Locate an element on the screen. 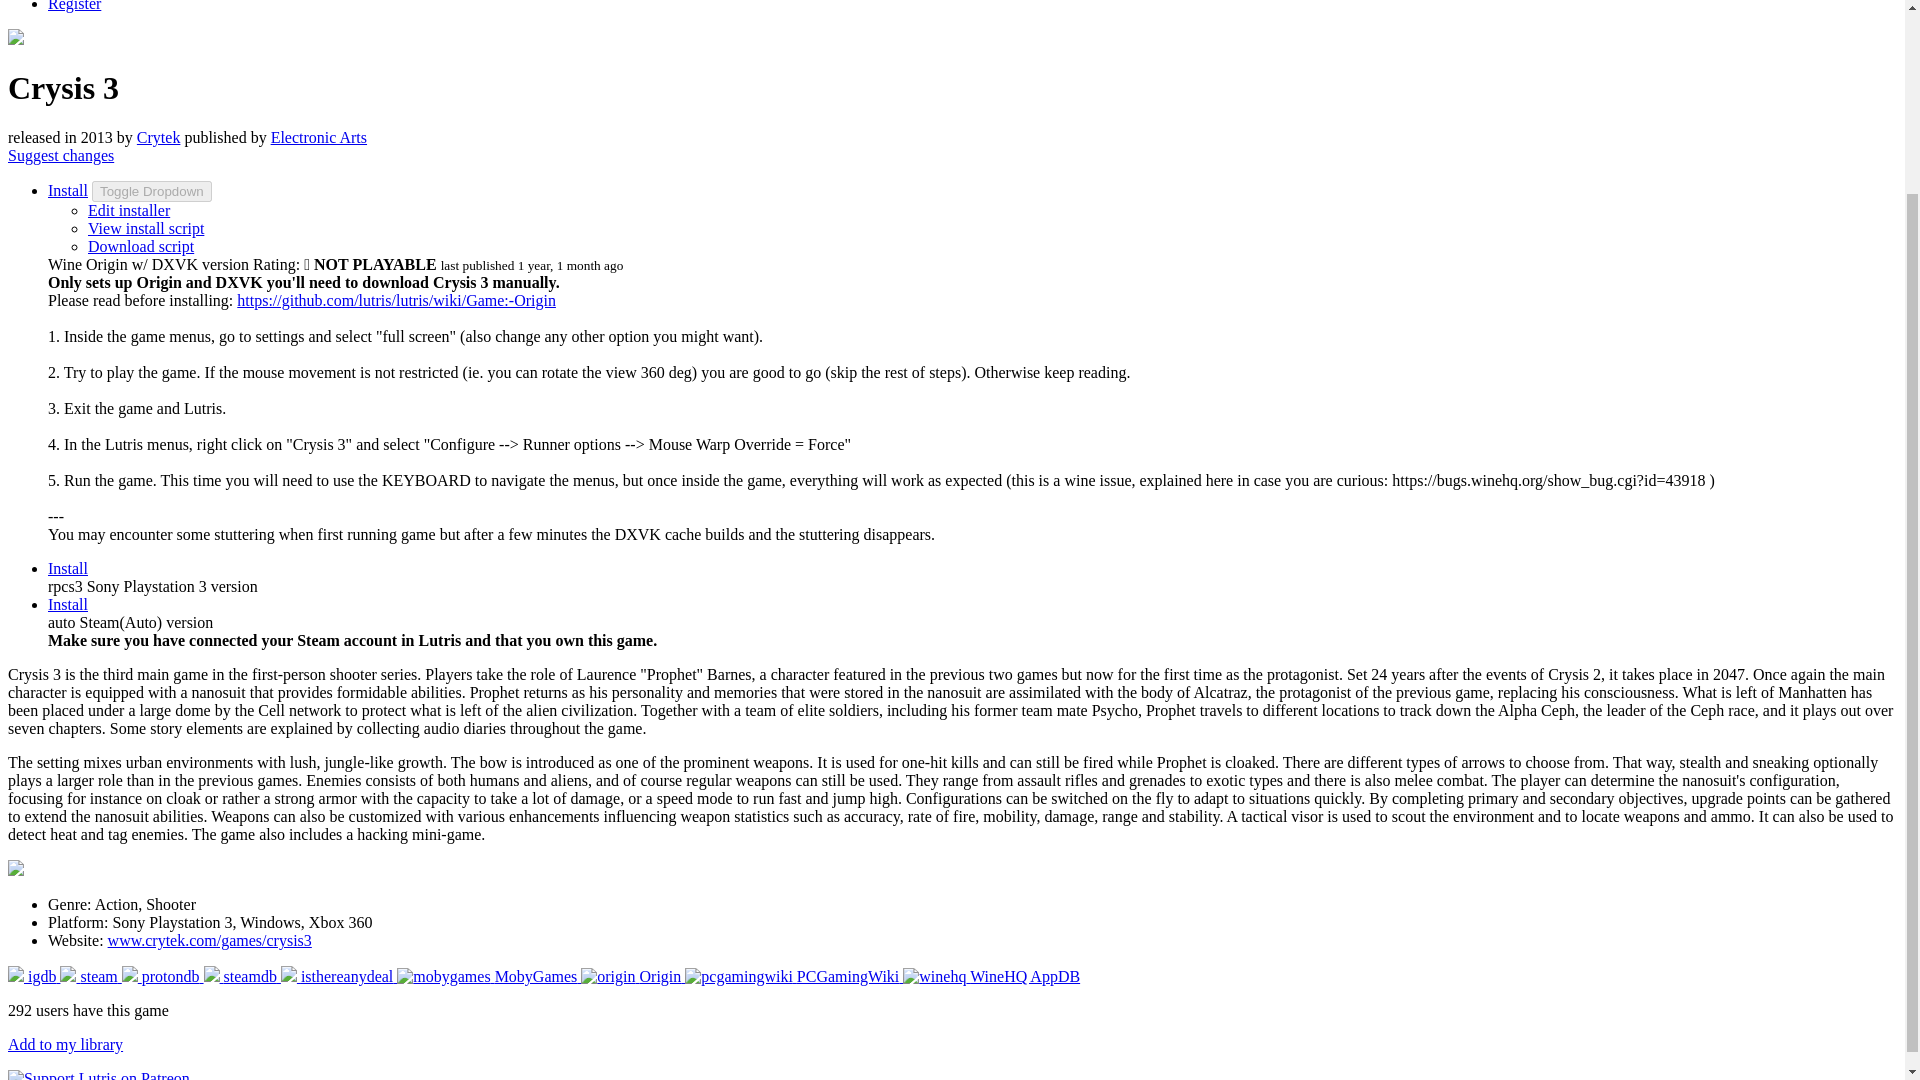  Install is located at coordinates (68, 190).